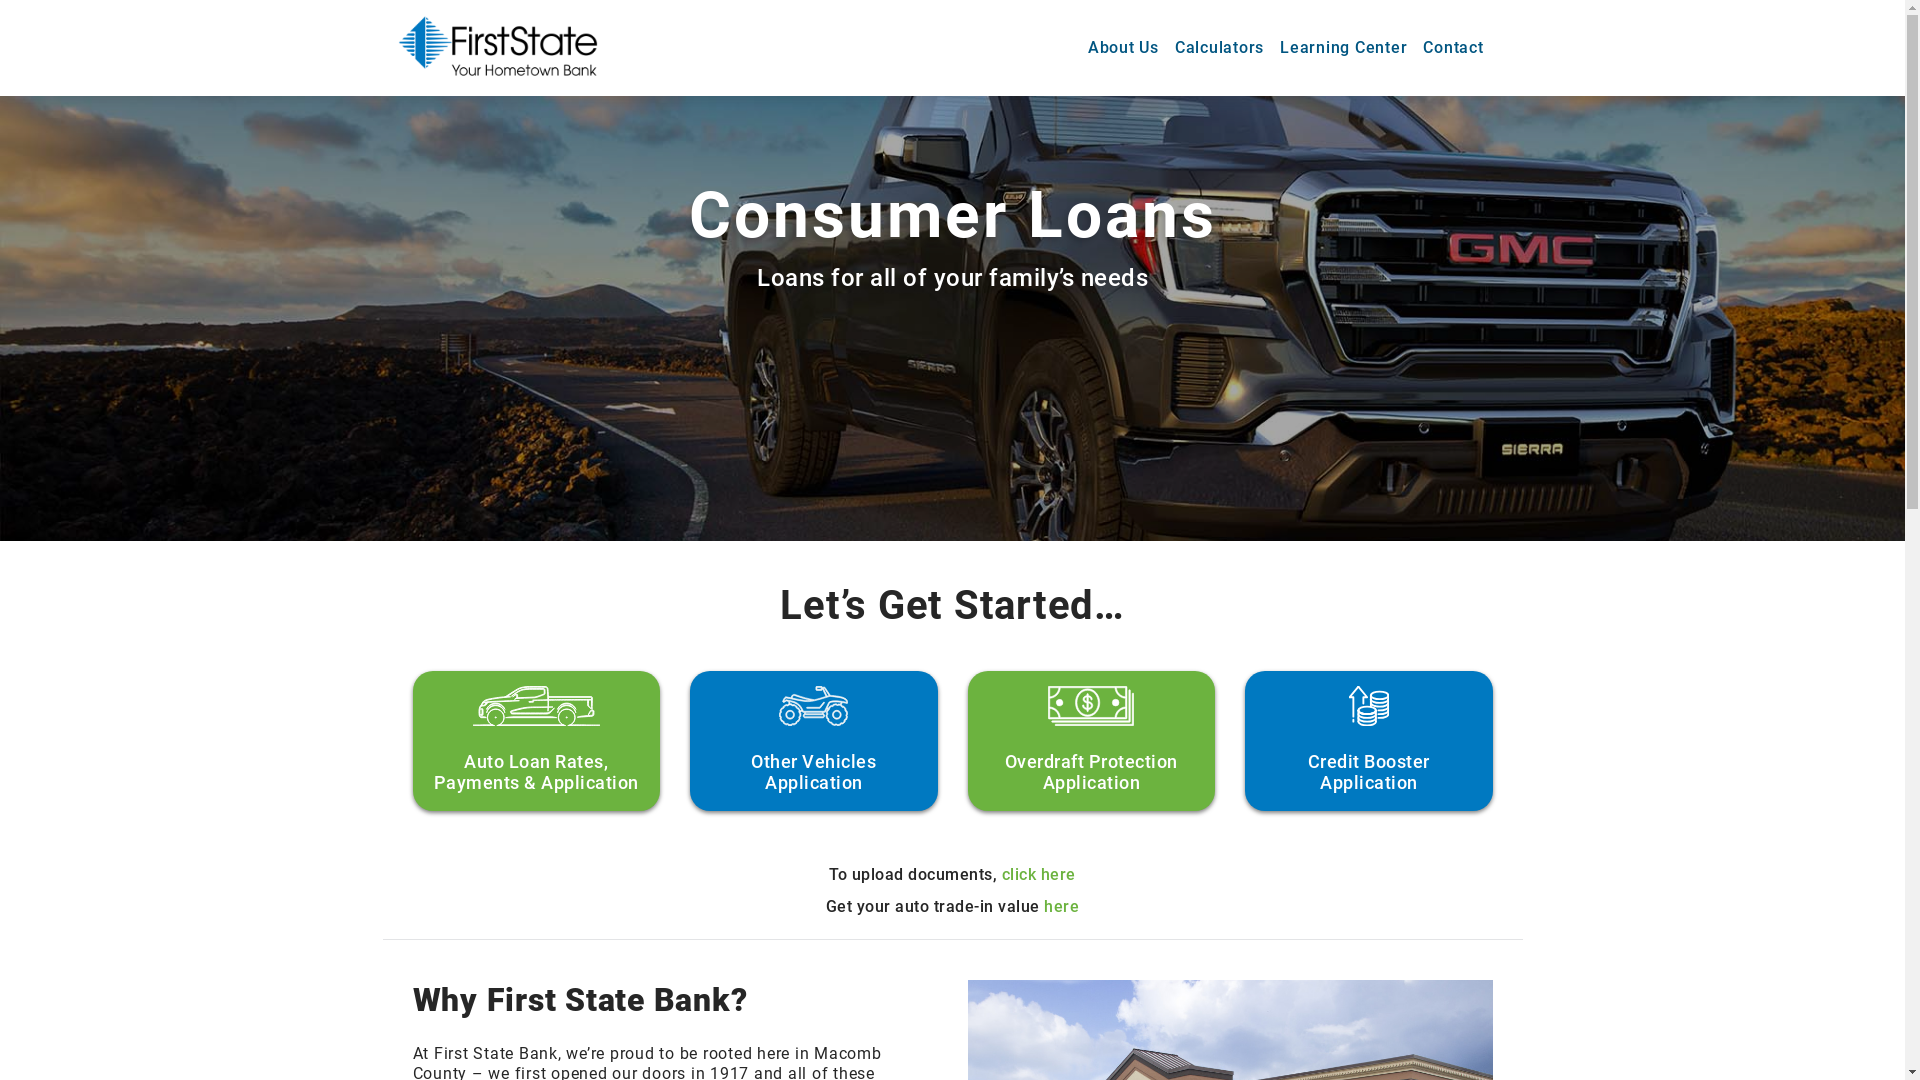  What do you see at coordinates (814, 741) in the screenshot?
I see `Other Vehicles Application` at bounding box center [814, 741].